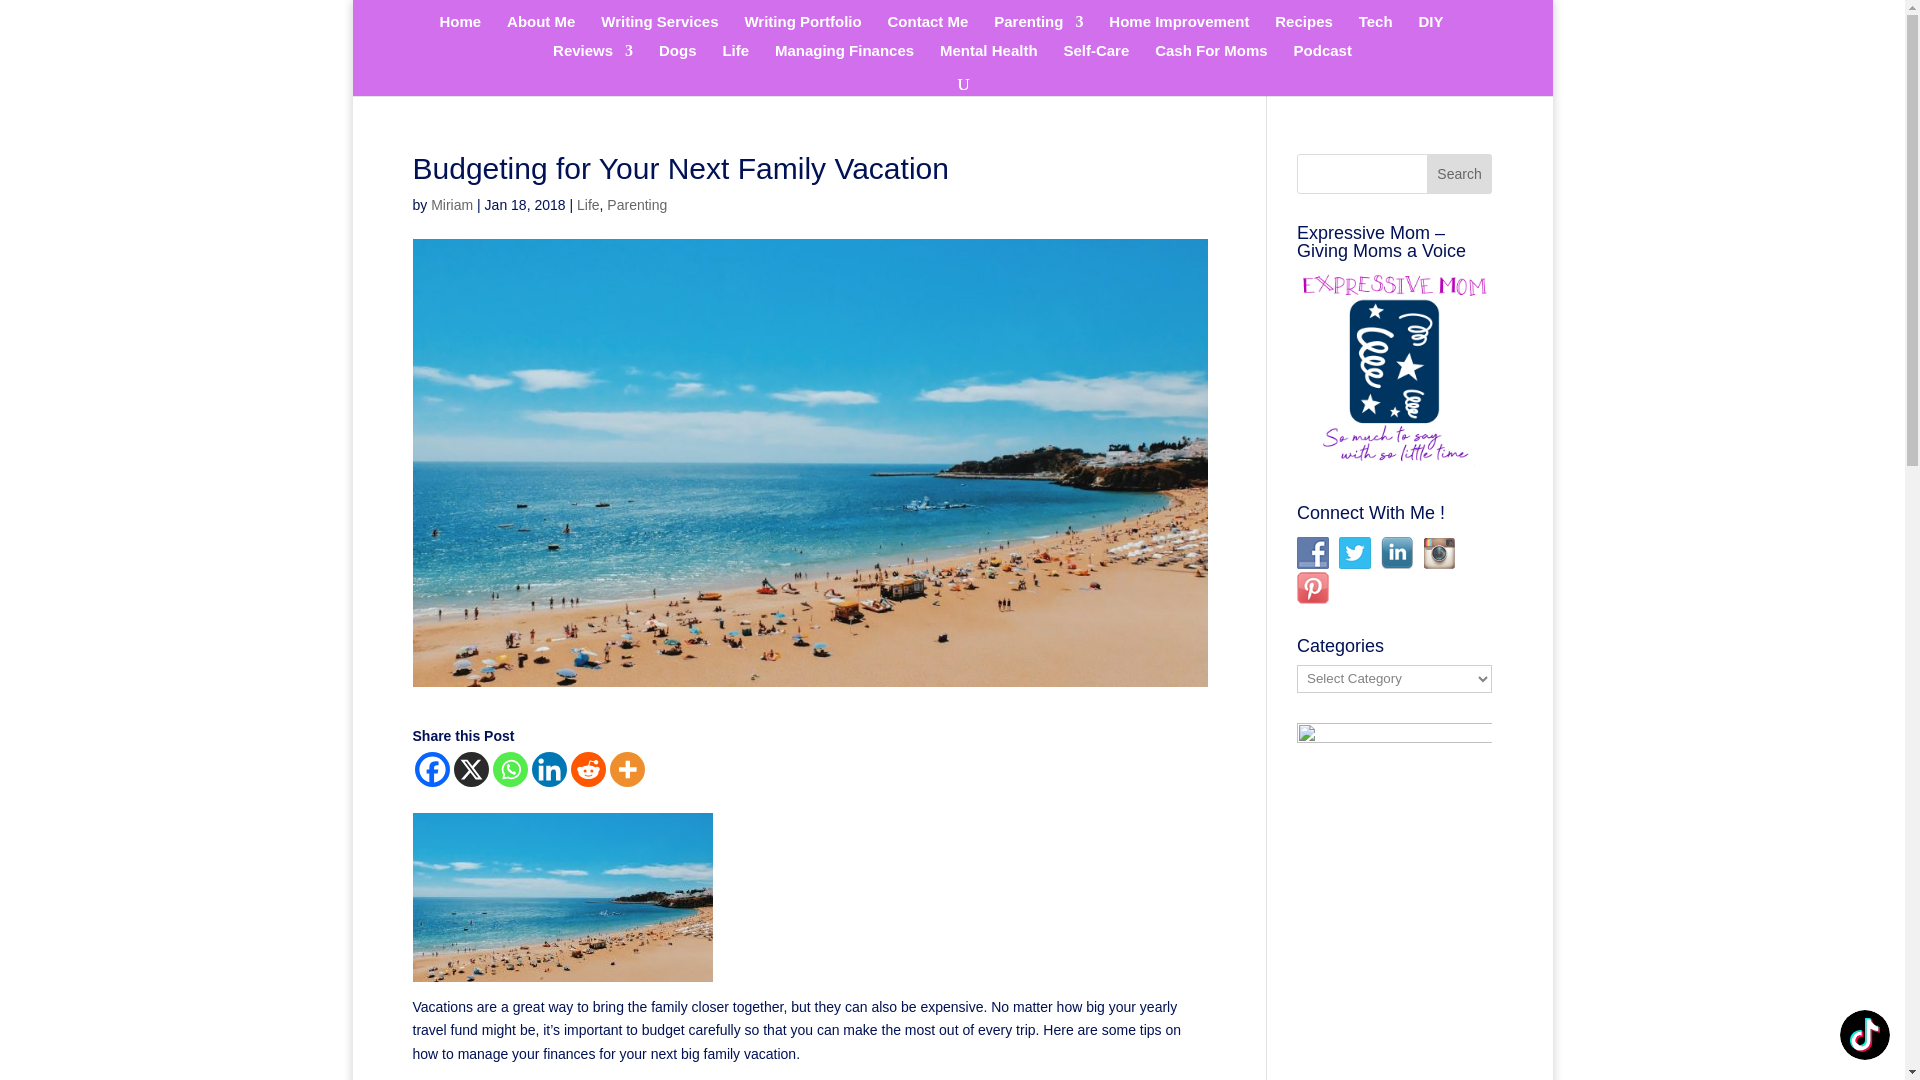 The width and height of the screenshot is (1920, 1080). Describe the element at coordinates (734, 58) in the screenshot. I see `Life` at that location.